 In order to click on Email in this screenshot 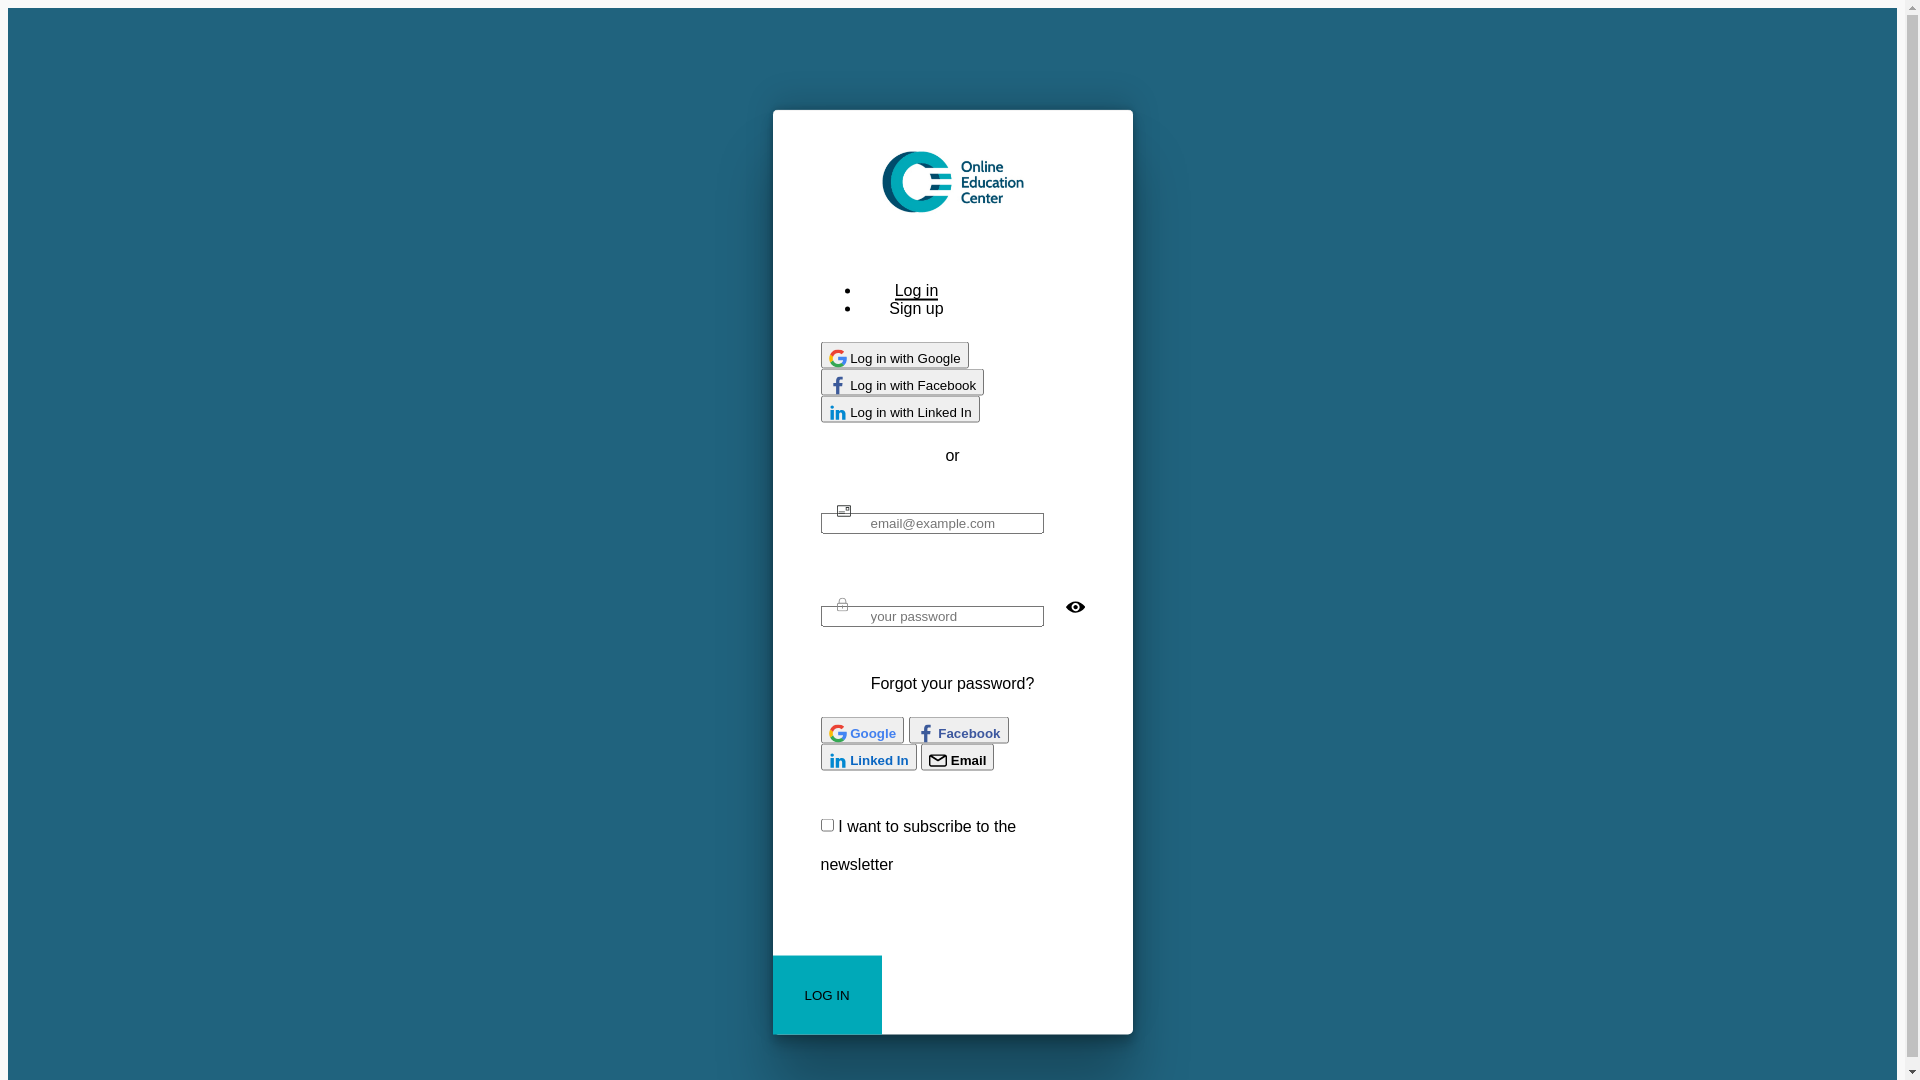, I will do `click(958, 756)`.